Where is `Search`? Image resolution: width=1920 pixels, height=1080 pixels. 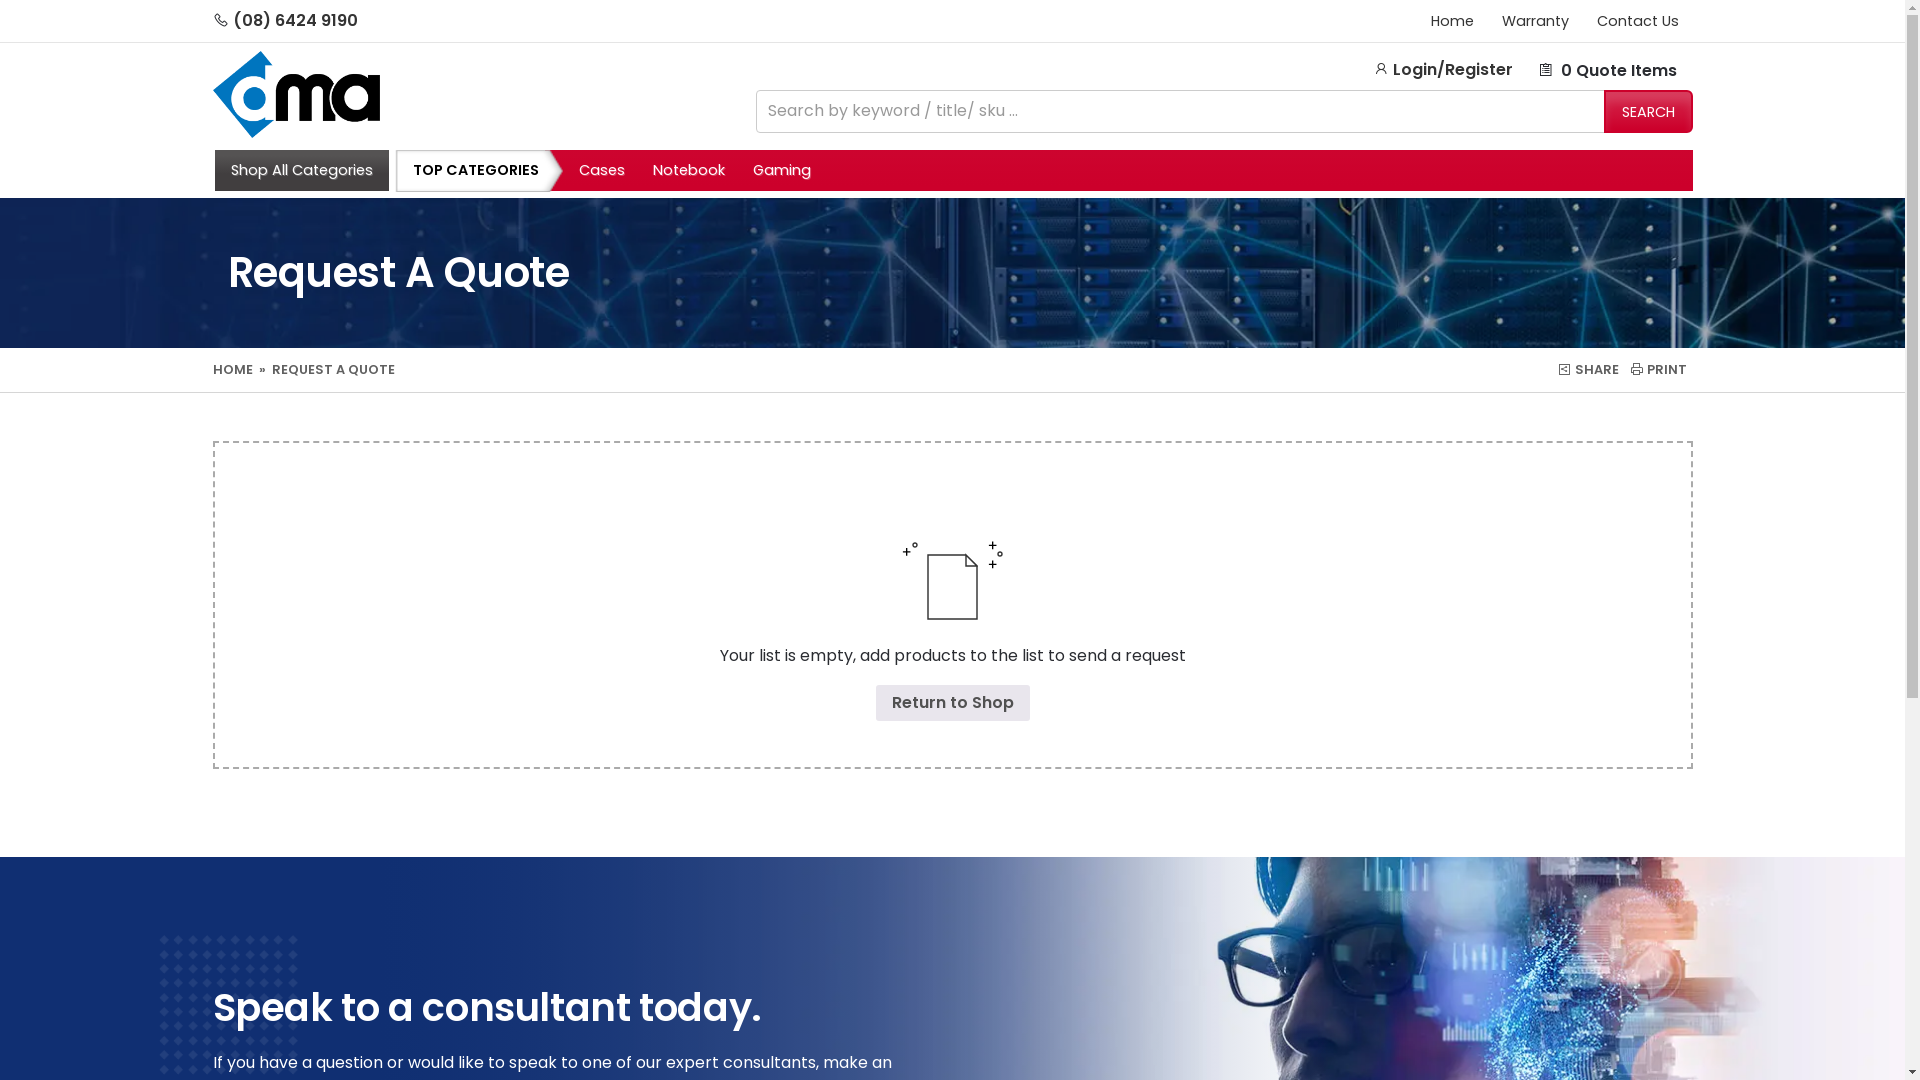 Search is located at coordinates (1648, 112).